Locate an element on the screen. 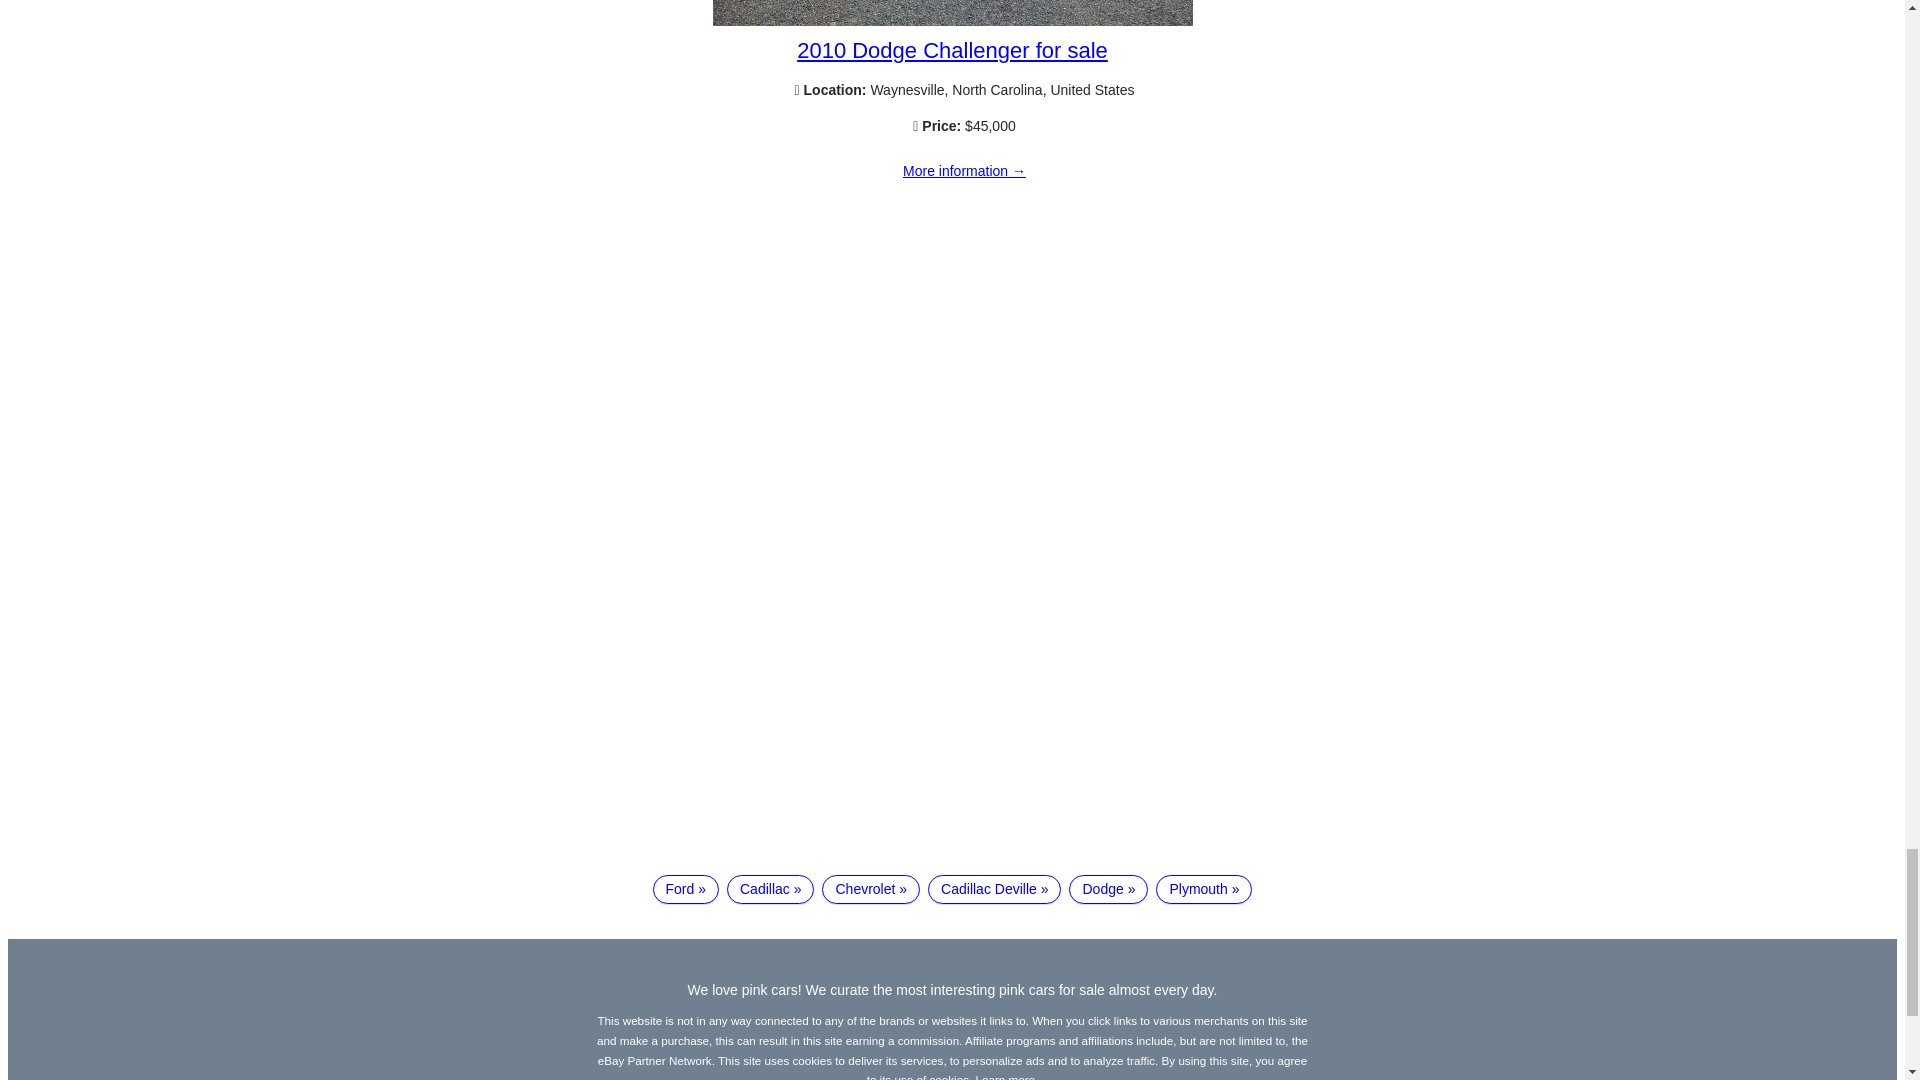 The width and height of the screenshot is (1920, 1080). Cadillac Deville is located at coordinates (994, 888).